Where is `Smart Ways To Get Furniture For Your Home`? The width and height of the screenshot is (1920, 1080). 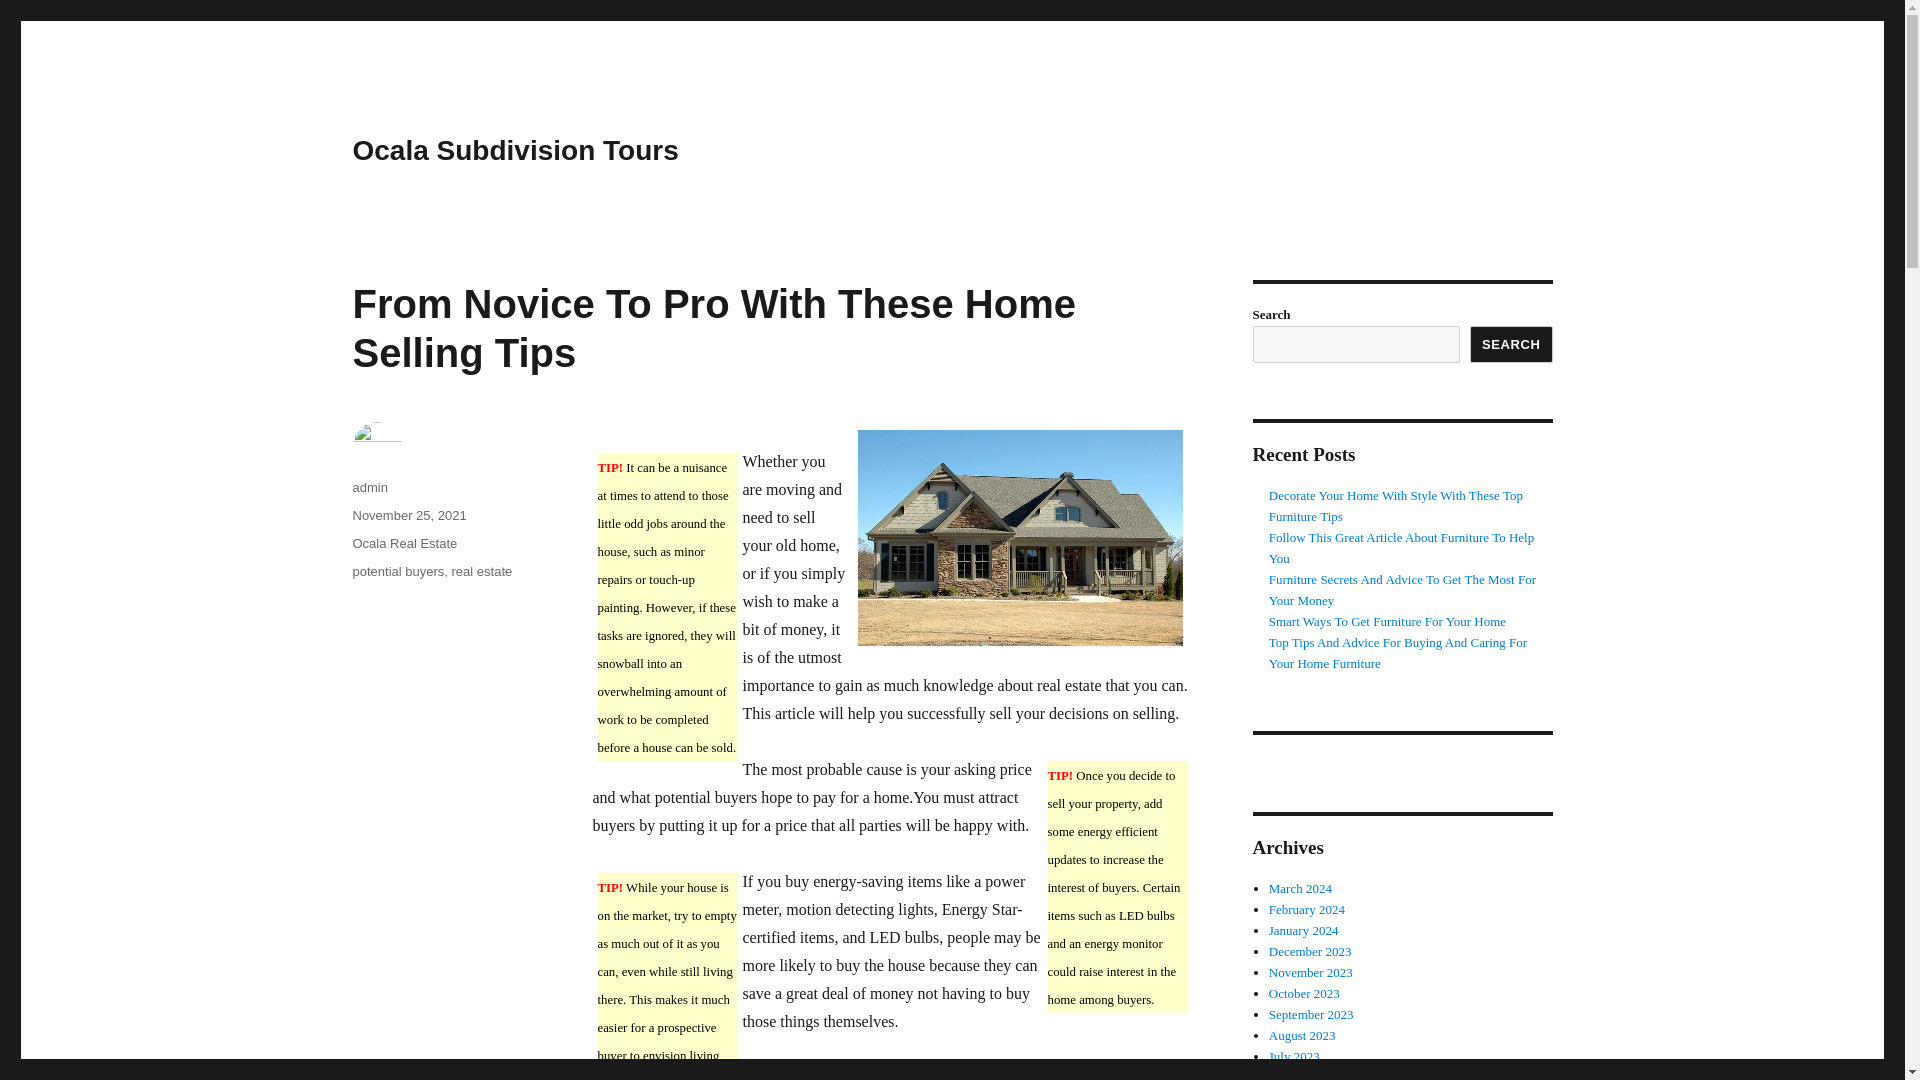
Smart Ways To Get Furniture For Your Home is located at coordinates (1387, 621).